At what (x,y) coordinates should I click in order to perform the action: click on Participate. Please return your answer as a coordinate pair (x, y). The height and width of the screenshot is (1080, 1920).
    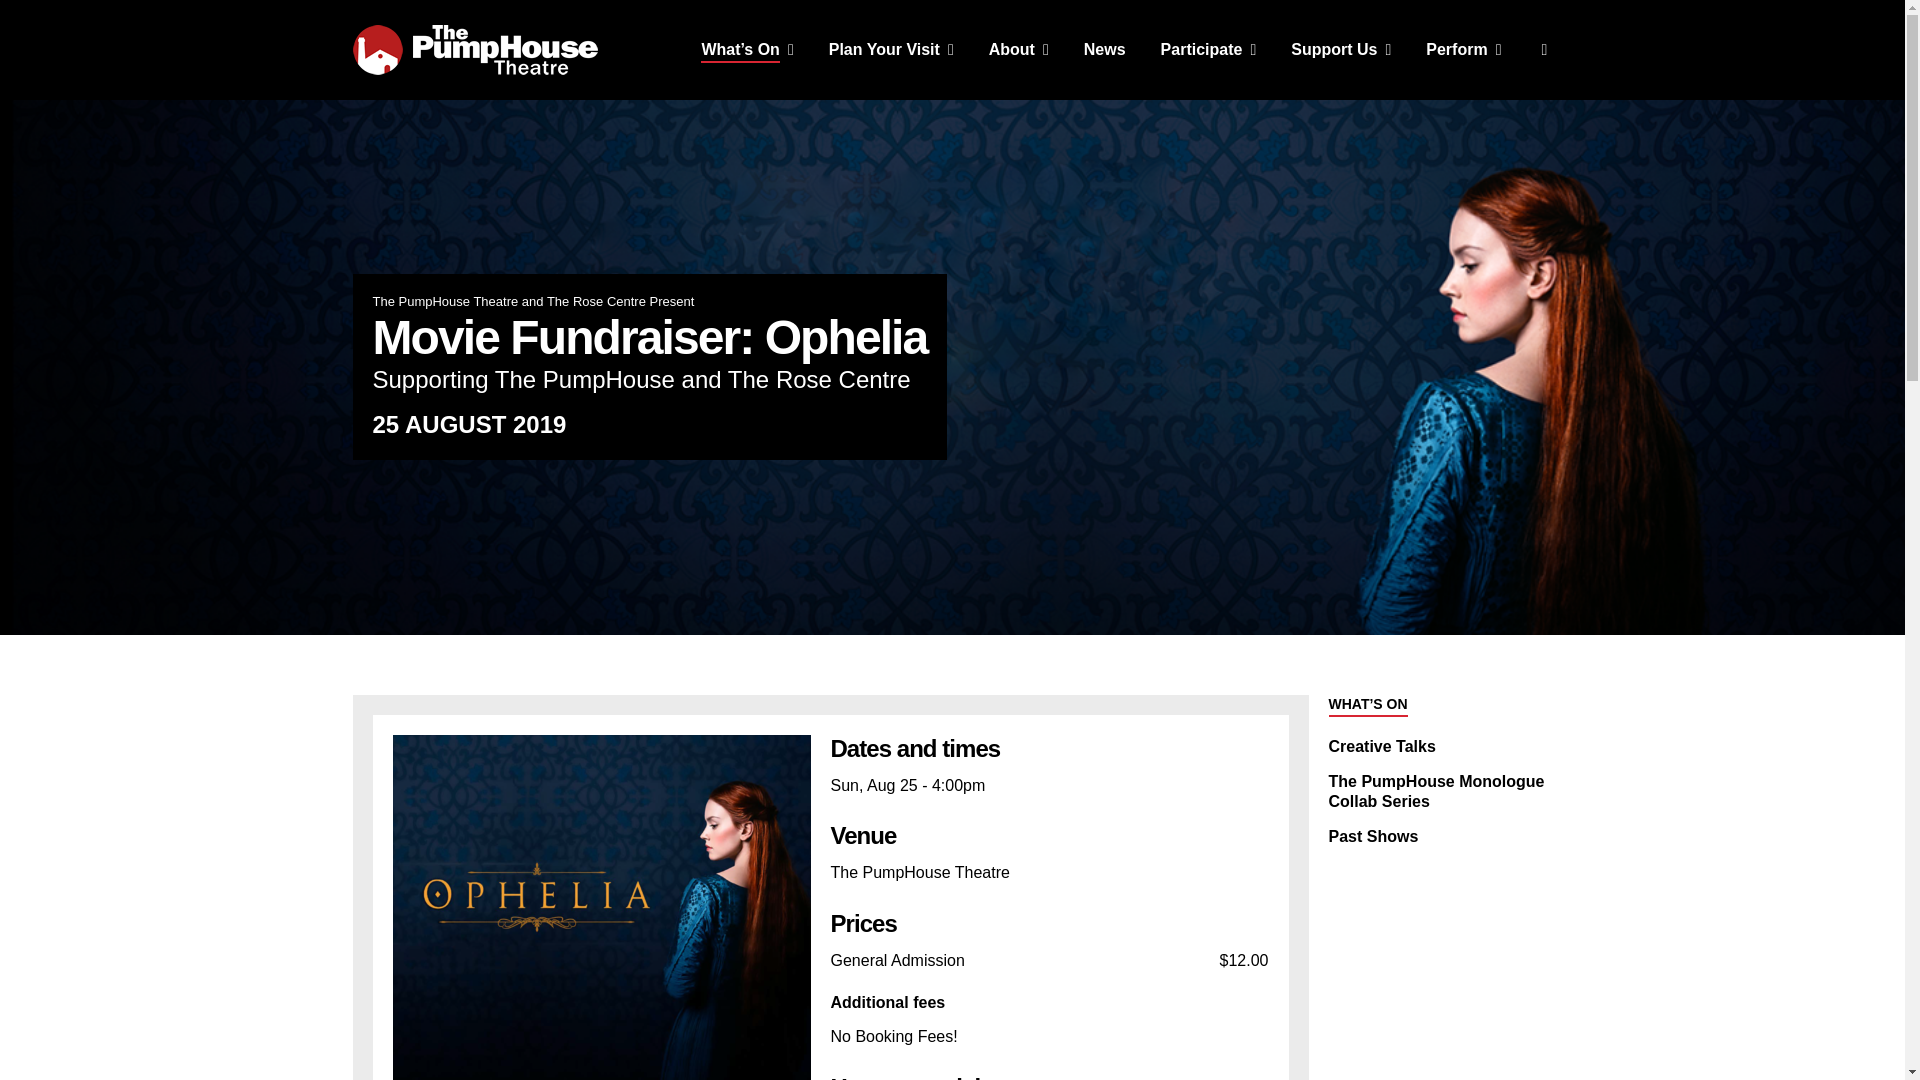
    Looking at the image, I should click on (1209, 50).